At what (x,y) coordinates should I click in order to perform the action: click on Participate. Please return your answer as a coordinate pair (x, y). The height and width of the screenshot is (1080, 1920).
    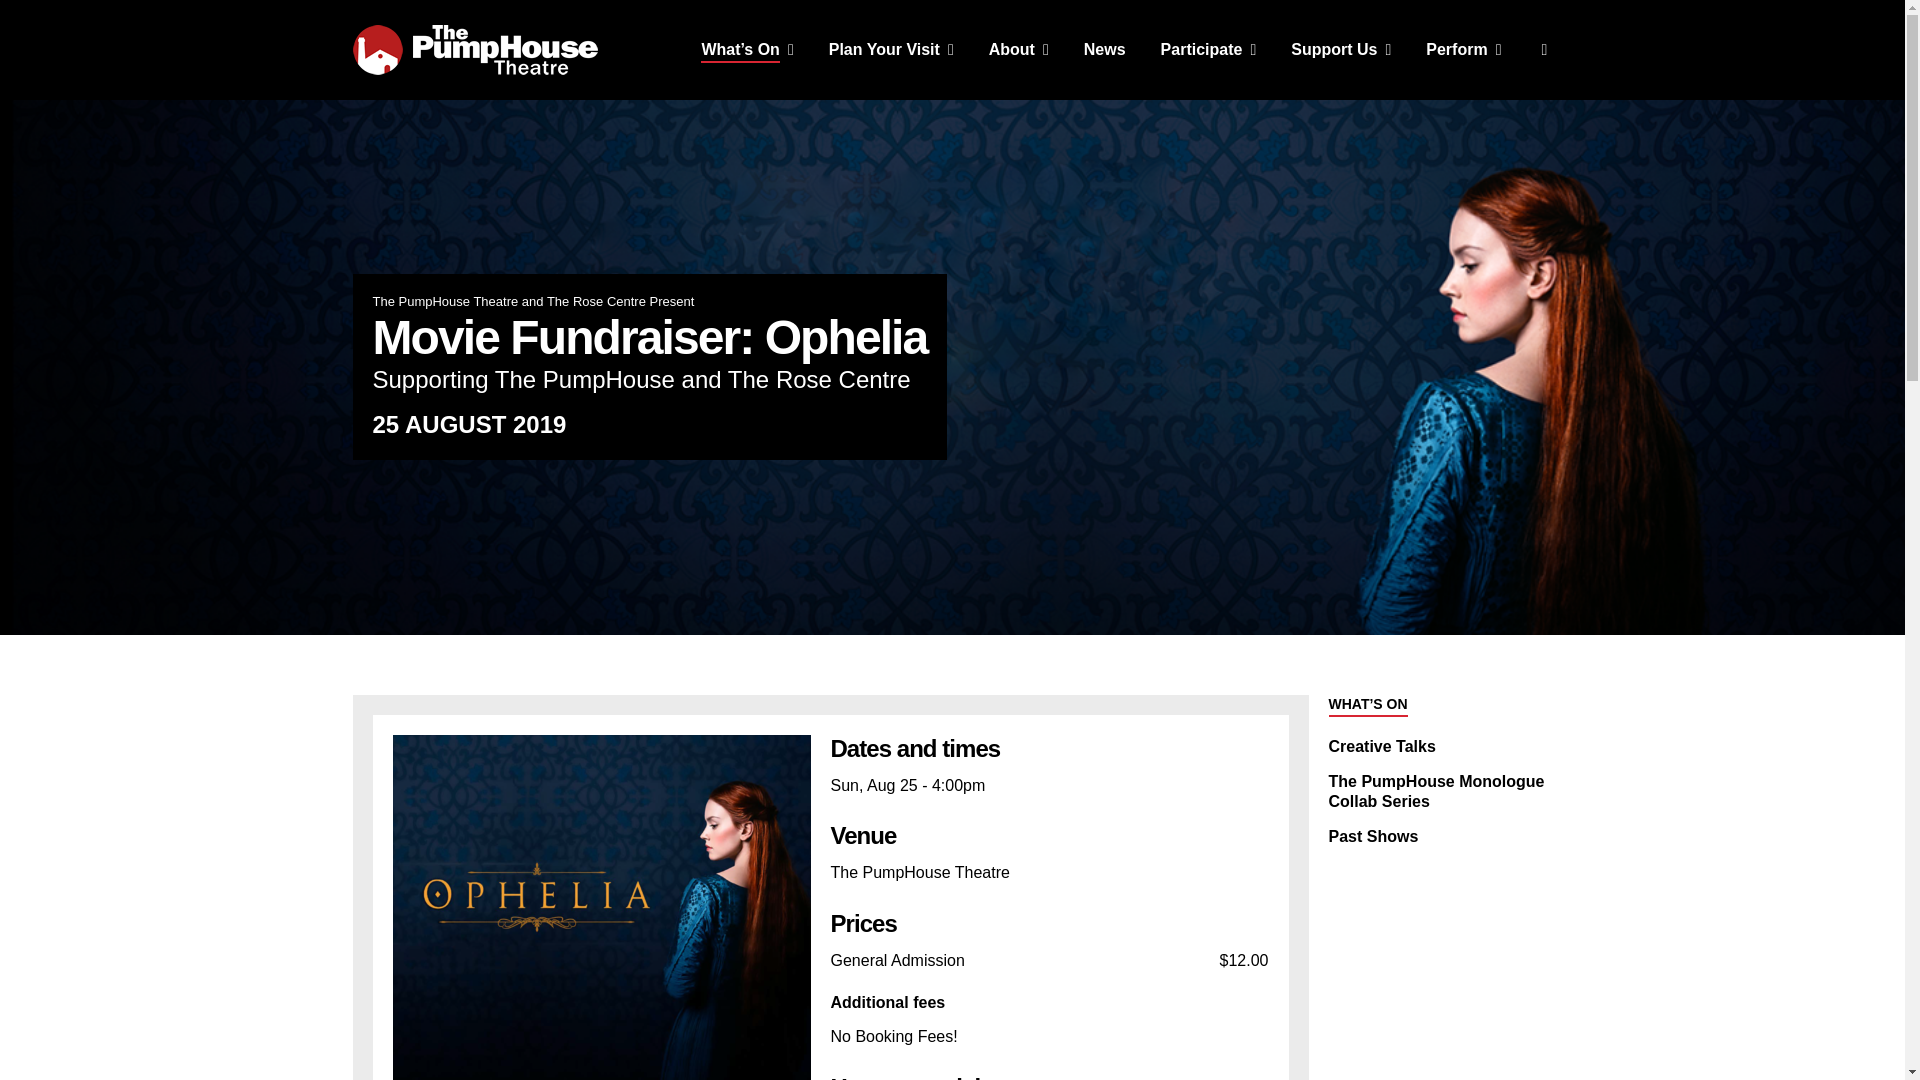
    Looking at the image, I should click on (1209, 50).